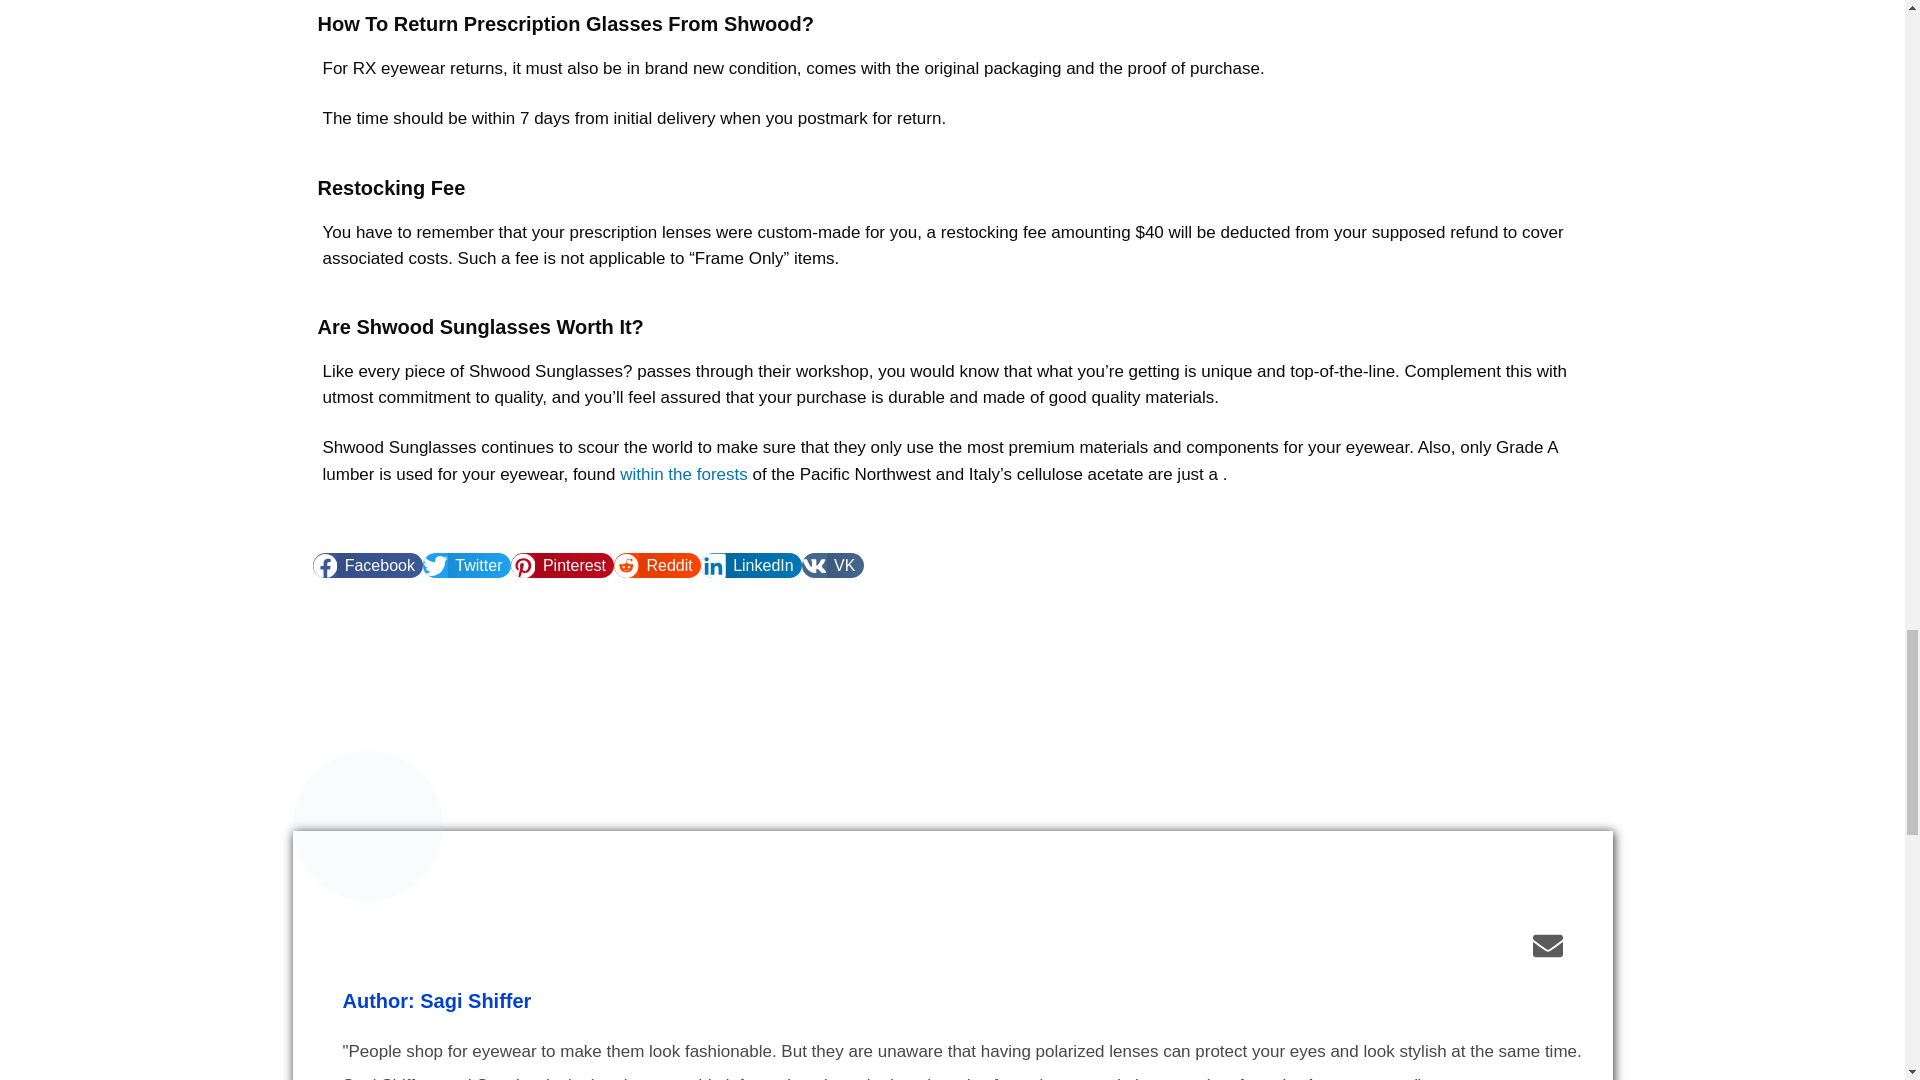 This screenshot has height=1080, width=1920. I want to click on within the forests, so click(684, 474).